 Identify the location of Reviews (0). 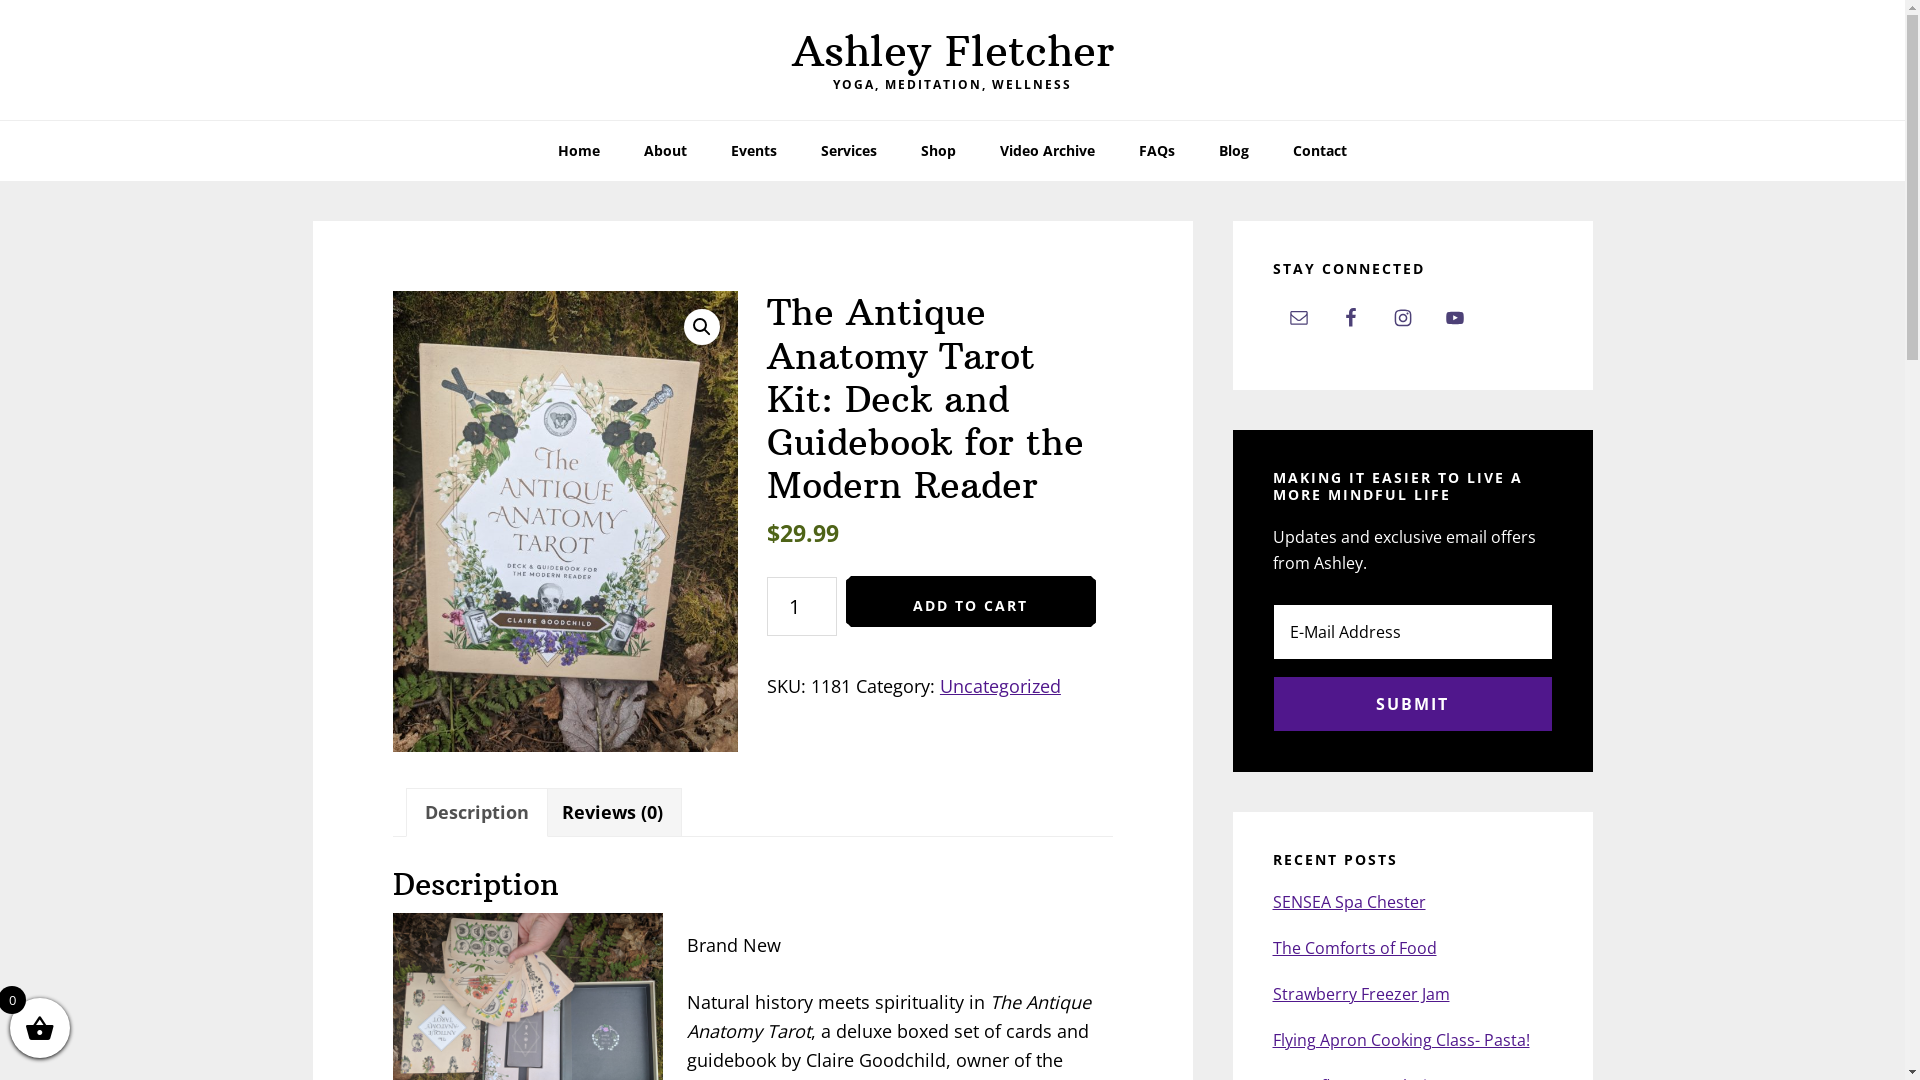
(612, 812).